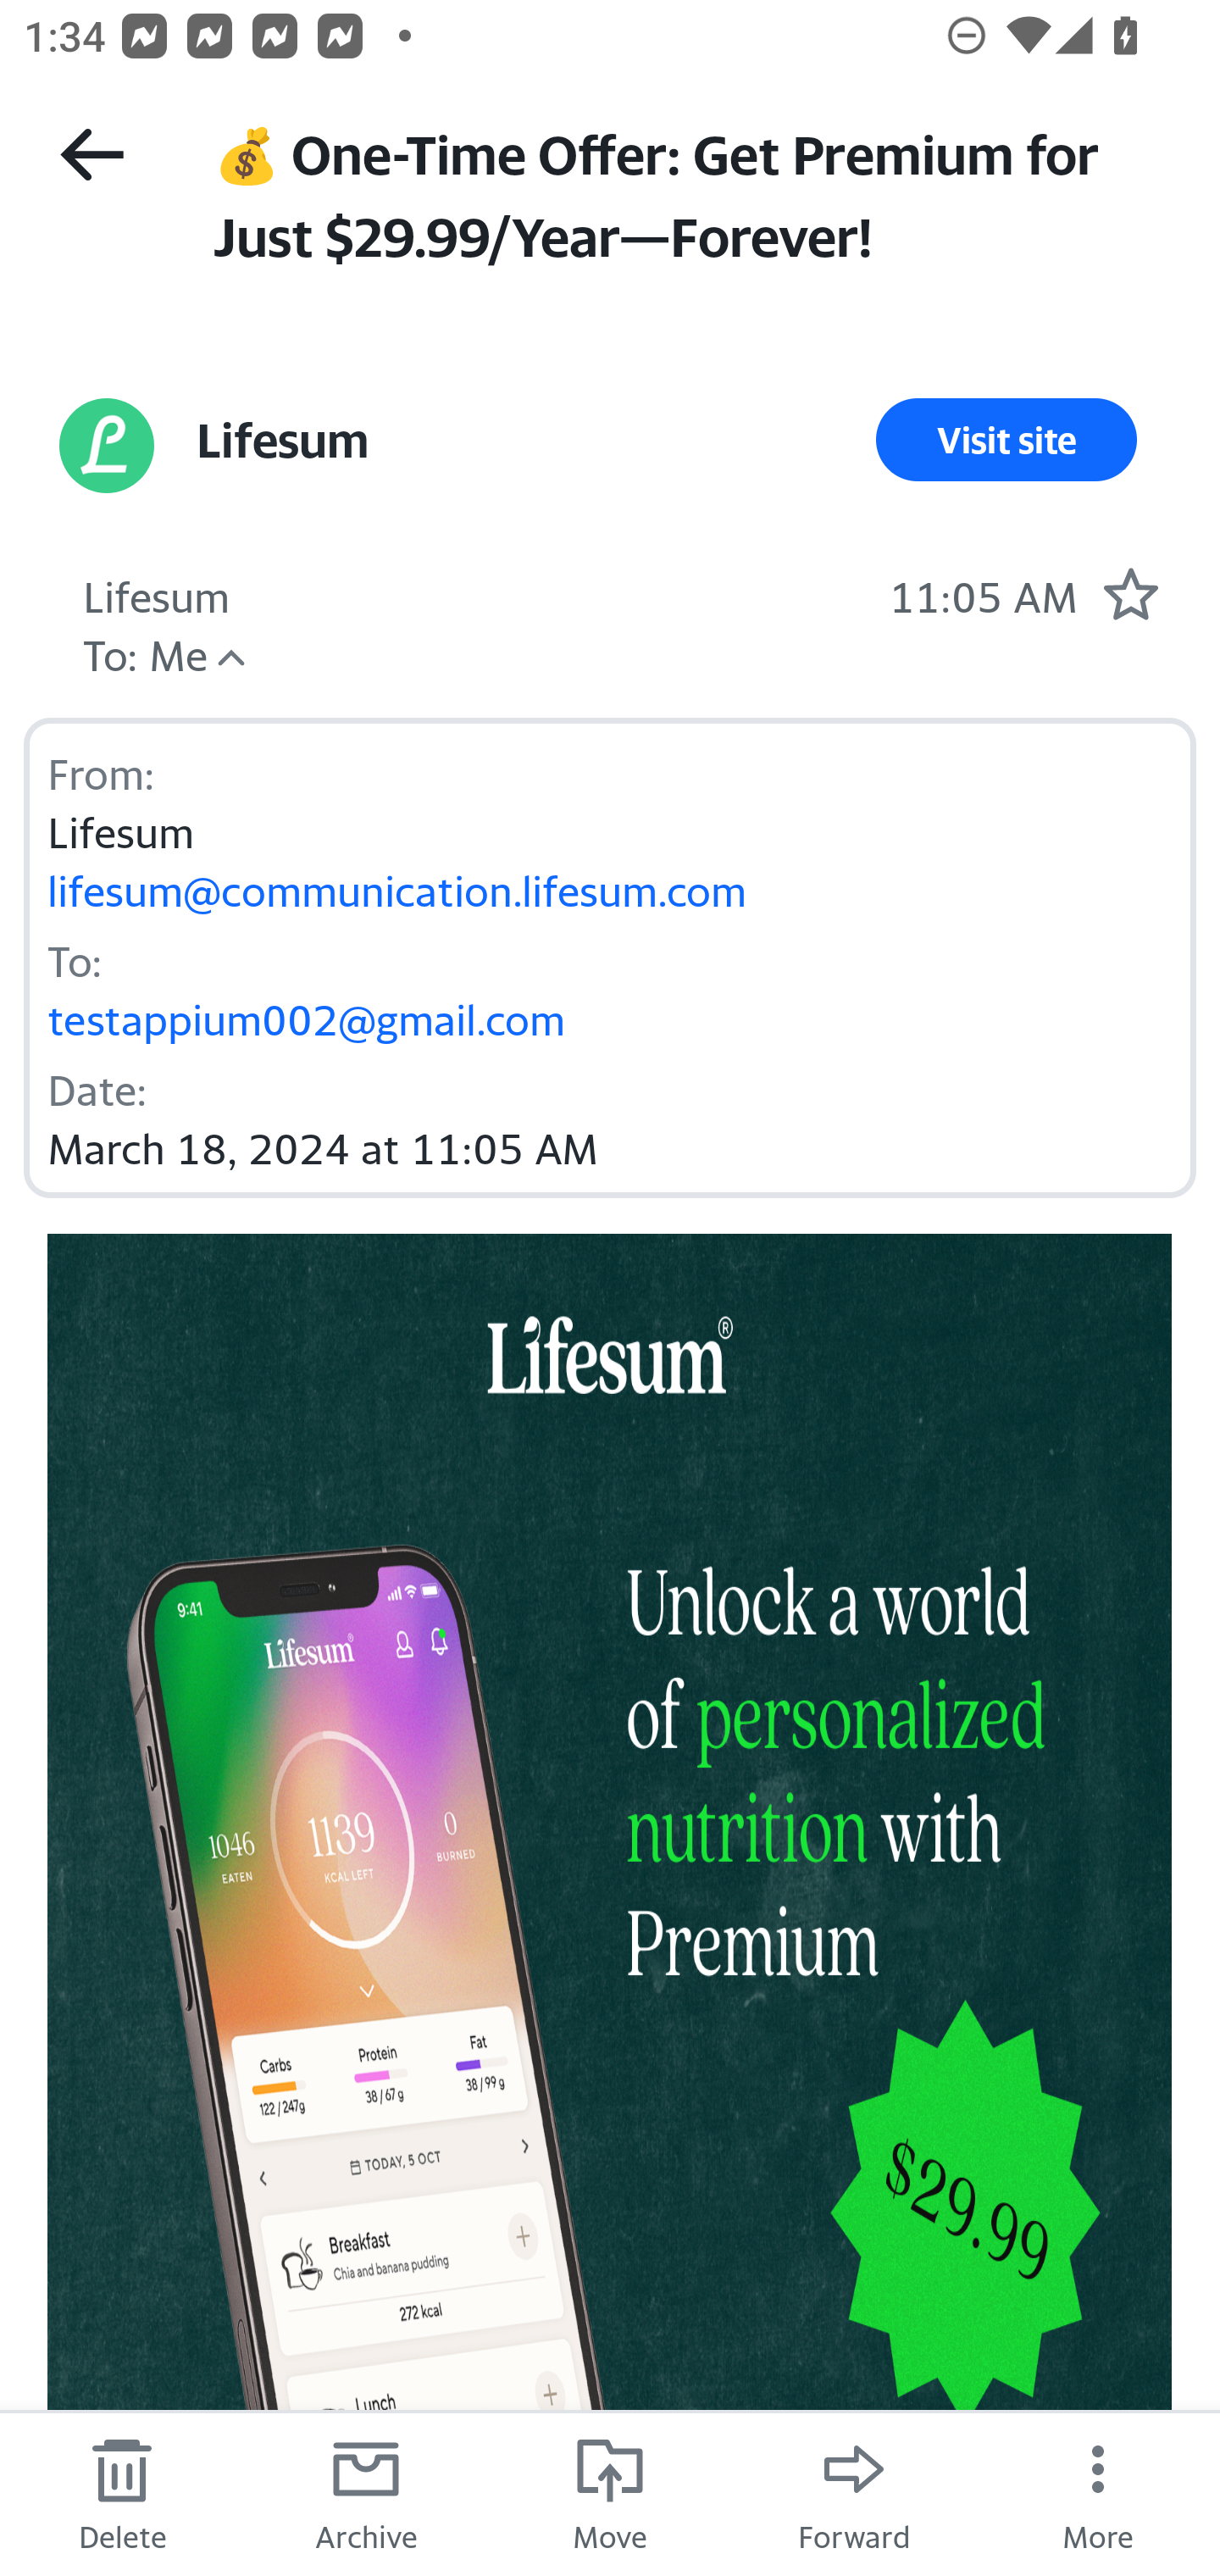  I want to click on To: Me Hide details, so click(144, 651).